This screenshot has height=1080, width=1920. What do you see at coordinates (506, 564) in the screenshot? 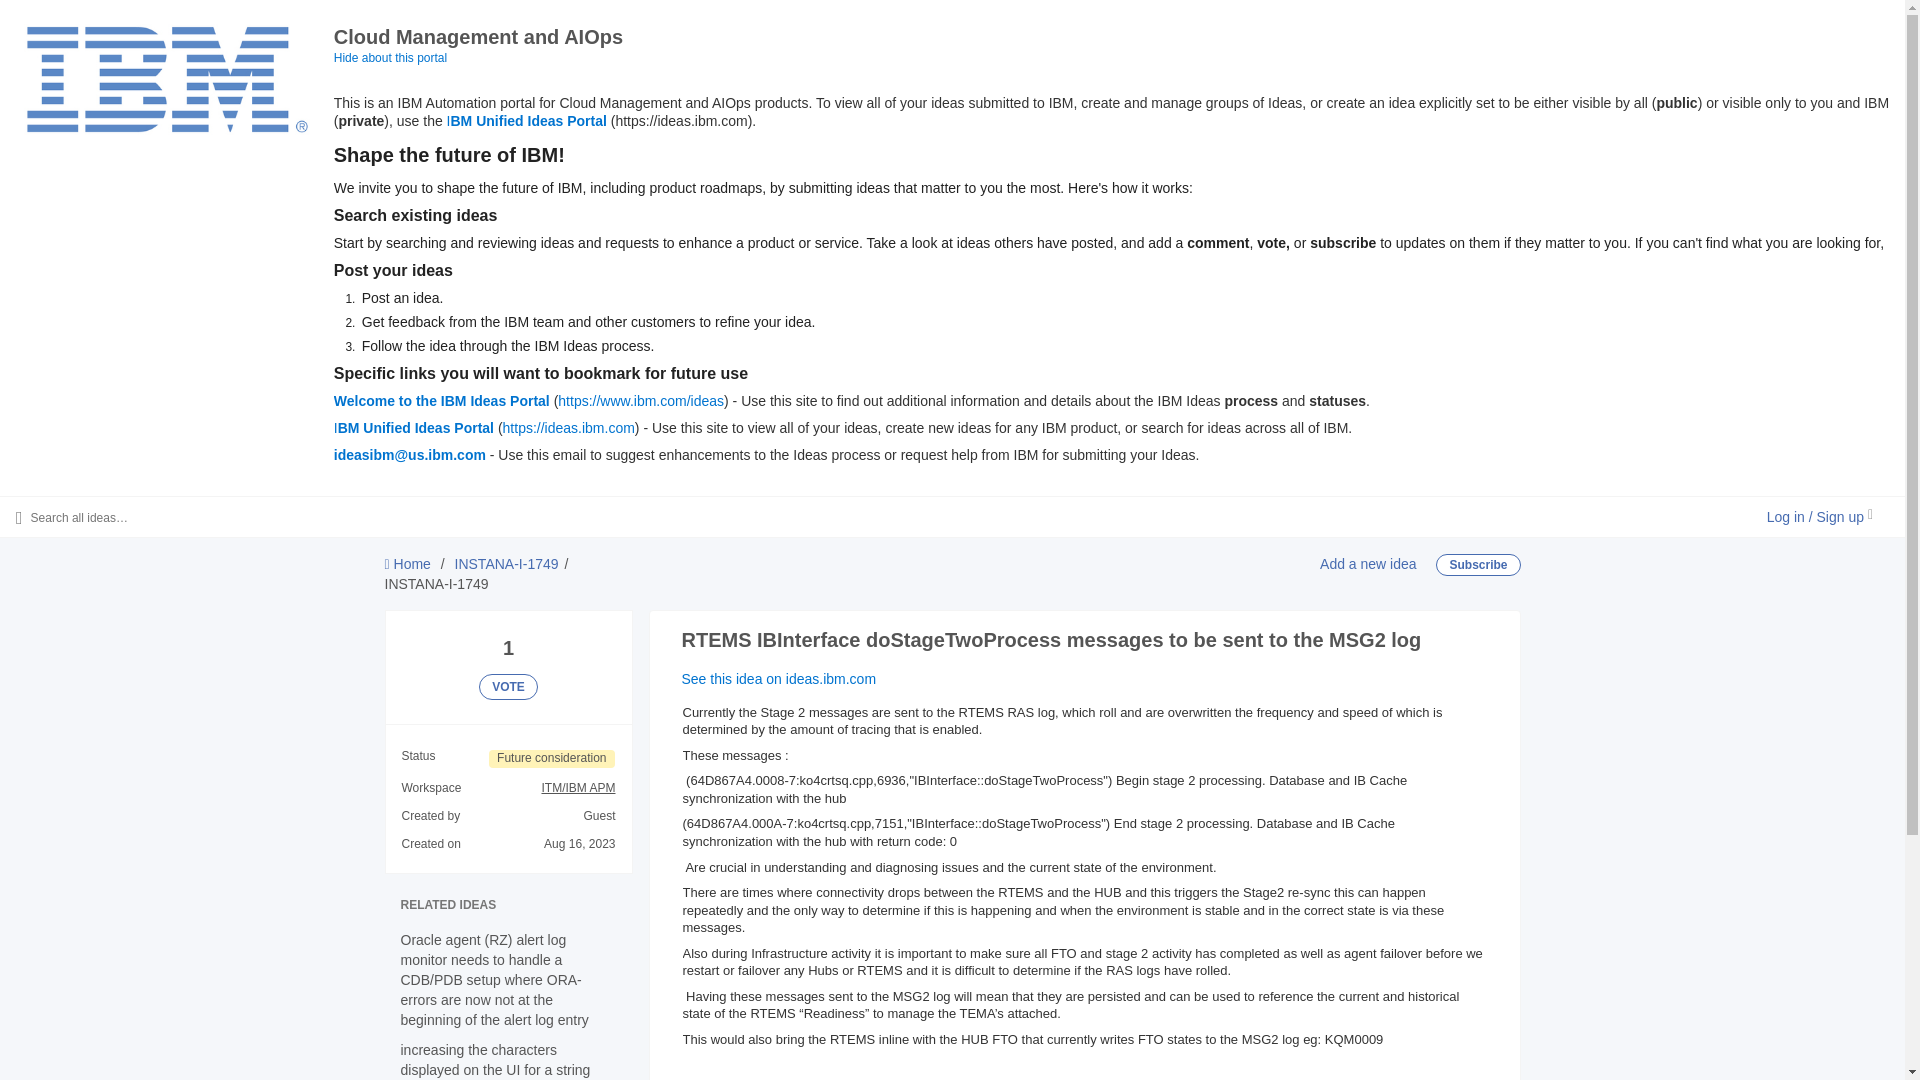
I see `INSTANA-I-1749` at bounding box center [506, 564].